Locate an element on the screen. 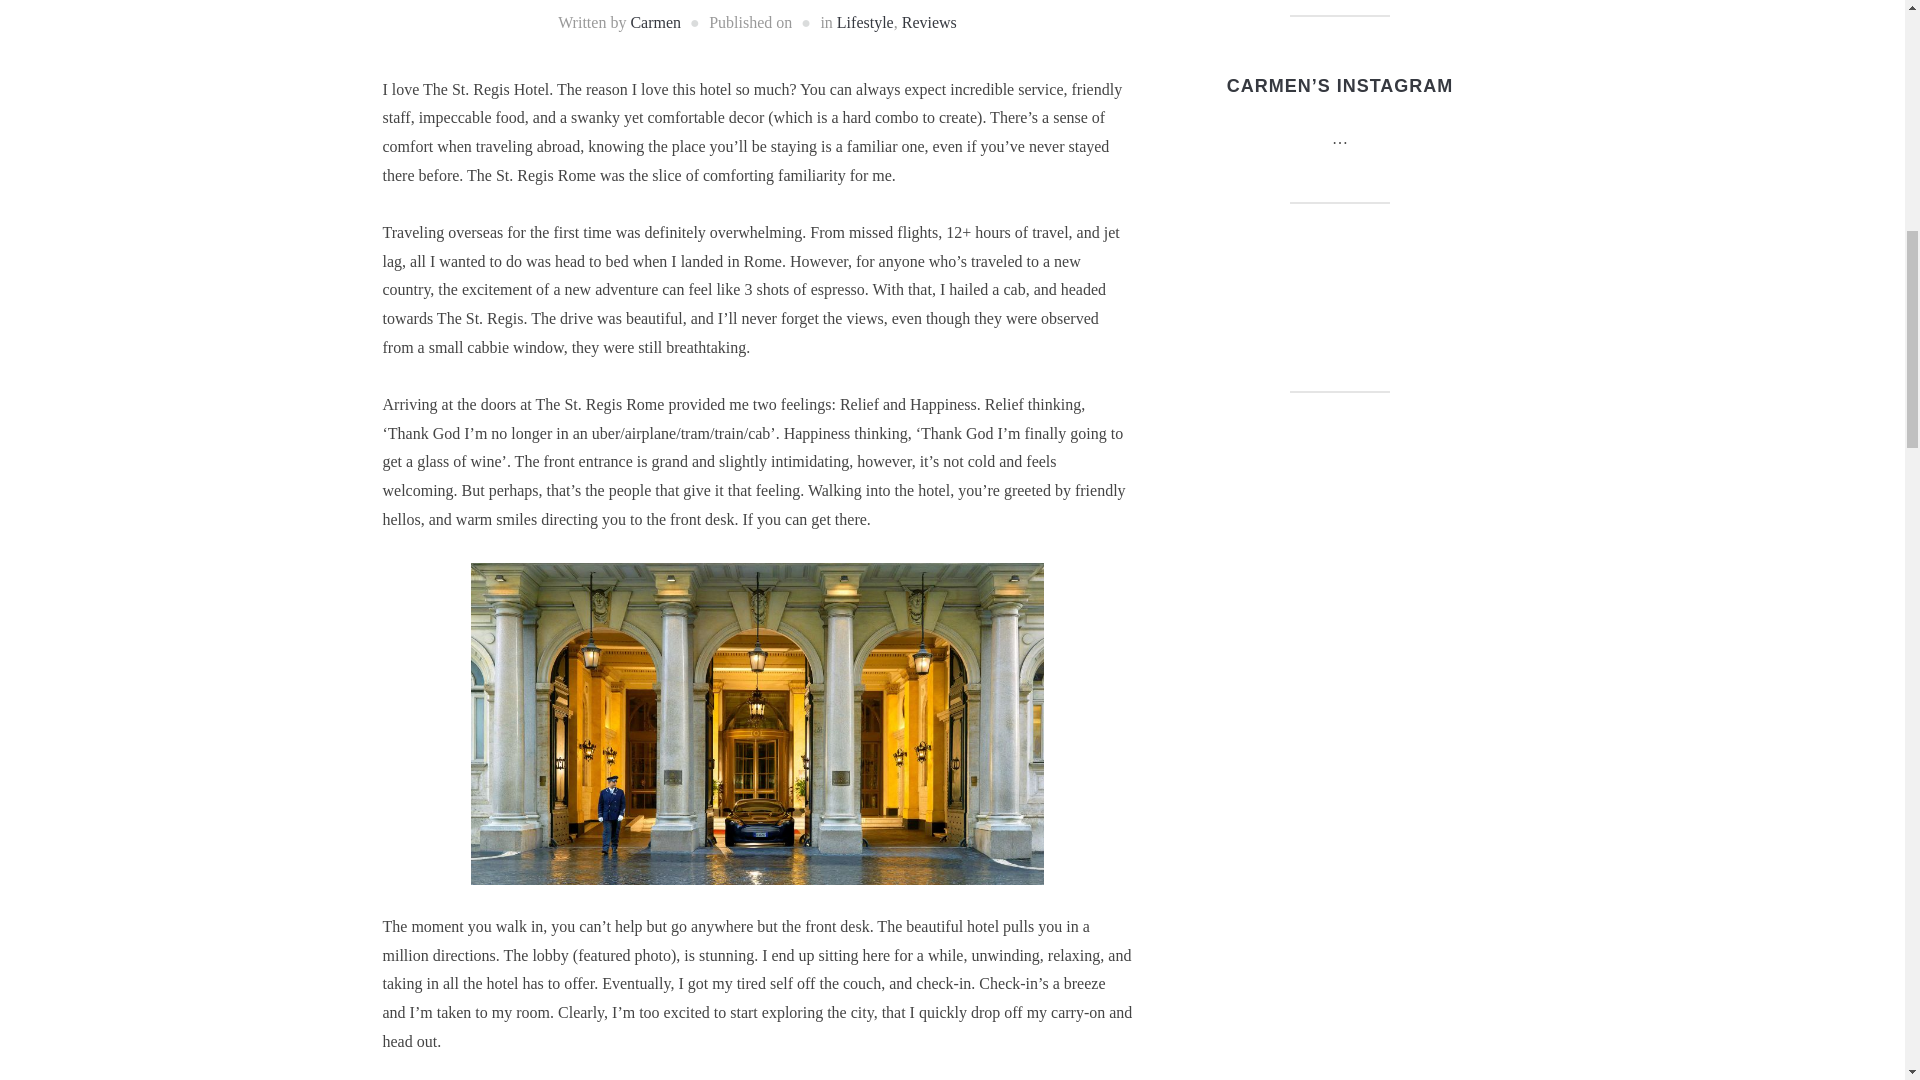  Lifestyle is located at coordinates (866, 22).